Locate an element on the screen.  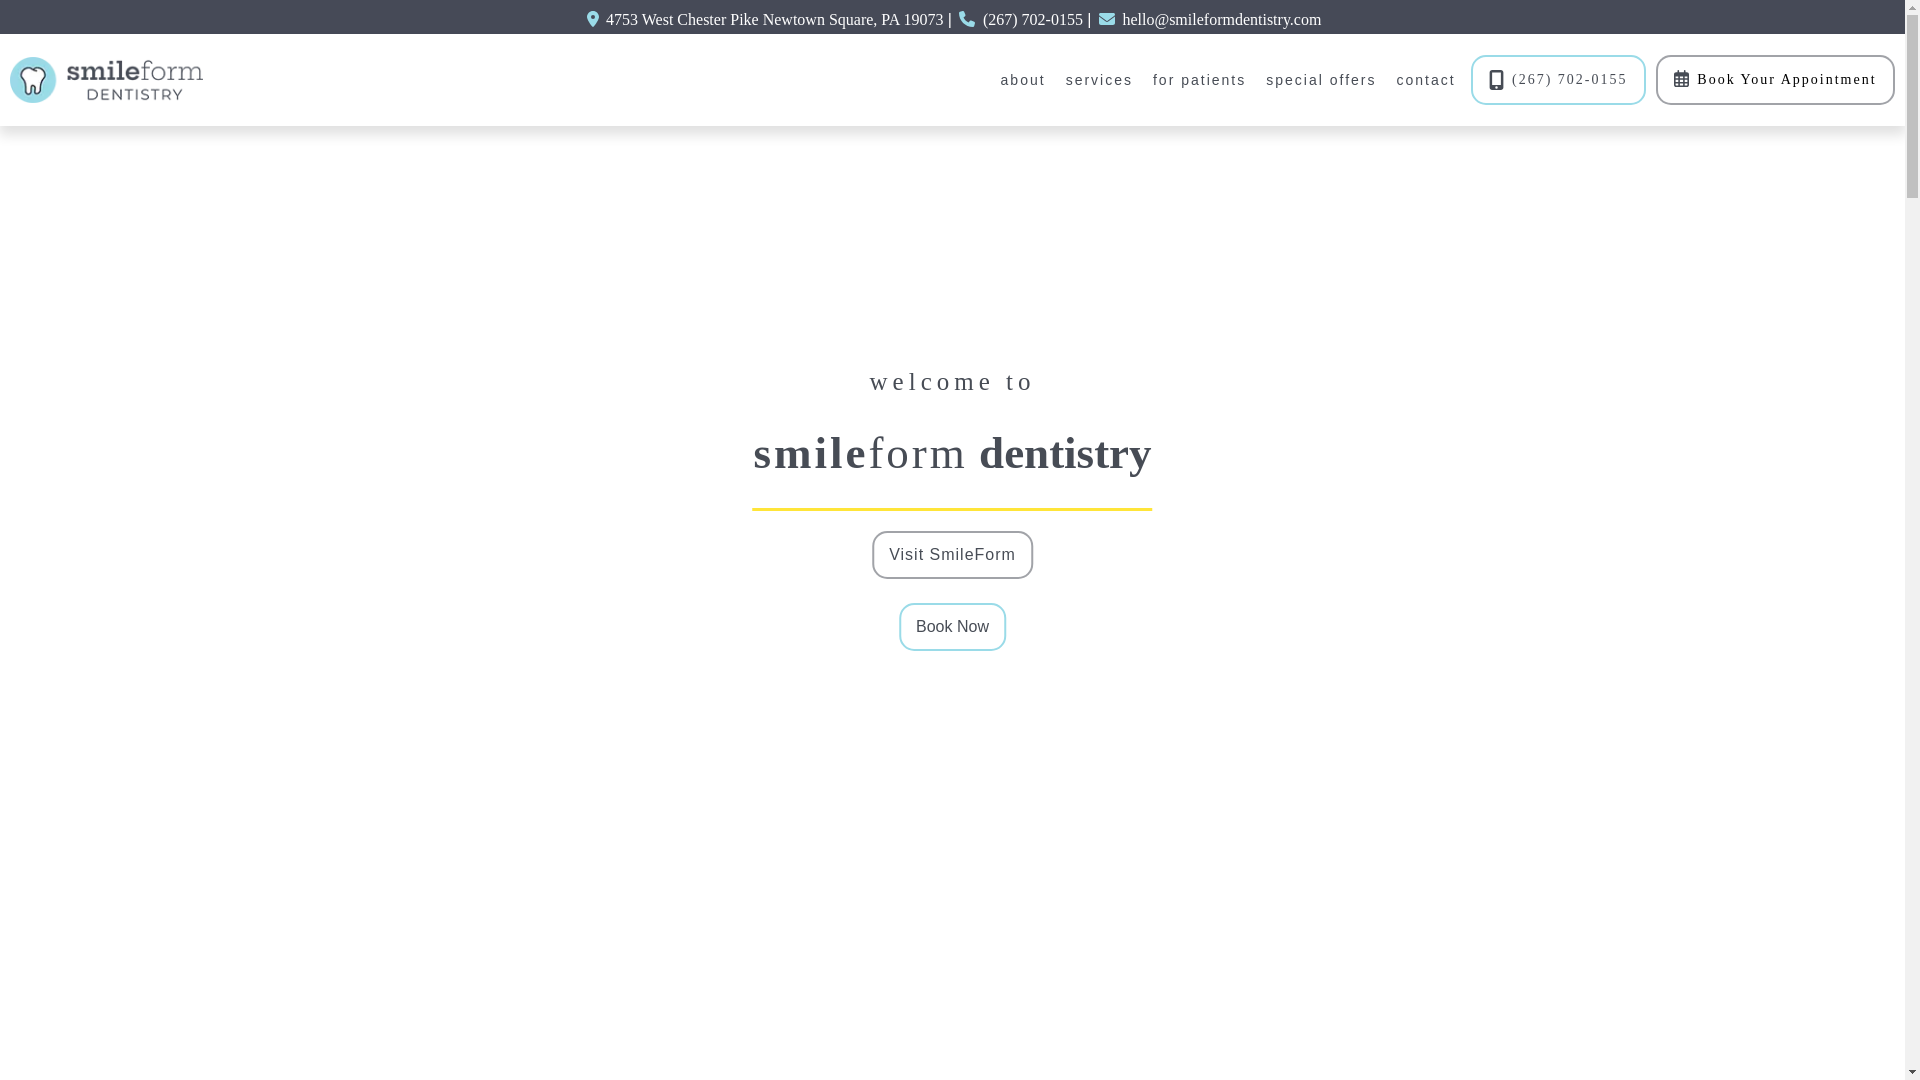
4753 West Chester Pike Newtown Square, PA 19073 is located at coordinates (774, 19).